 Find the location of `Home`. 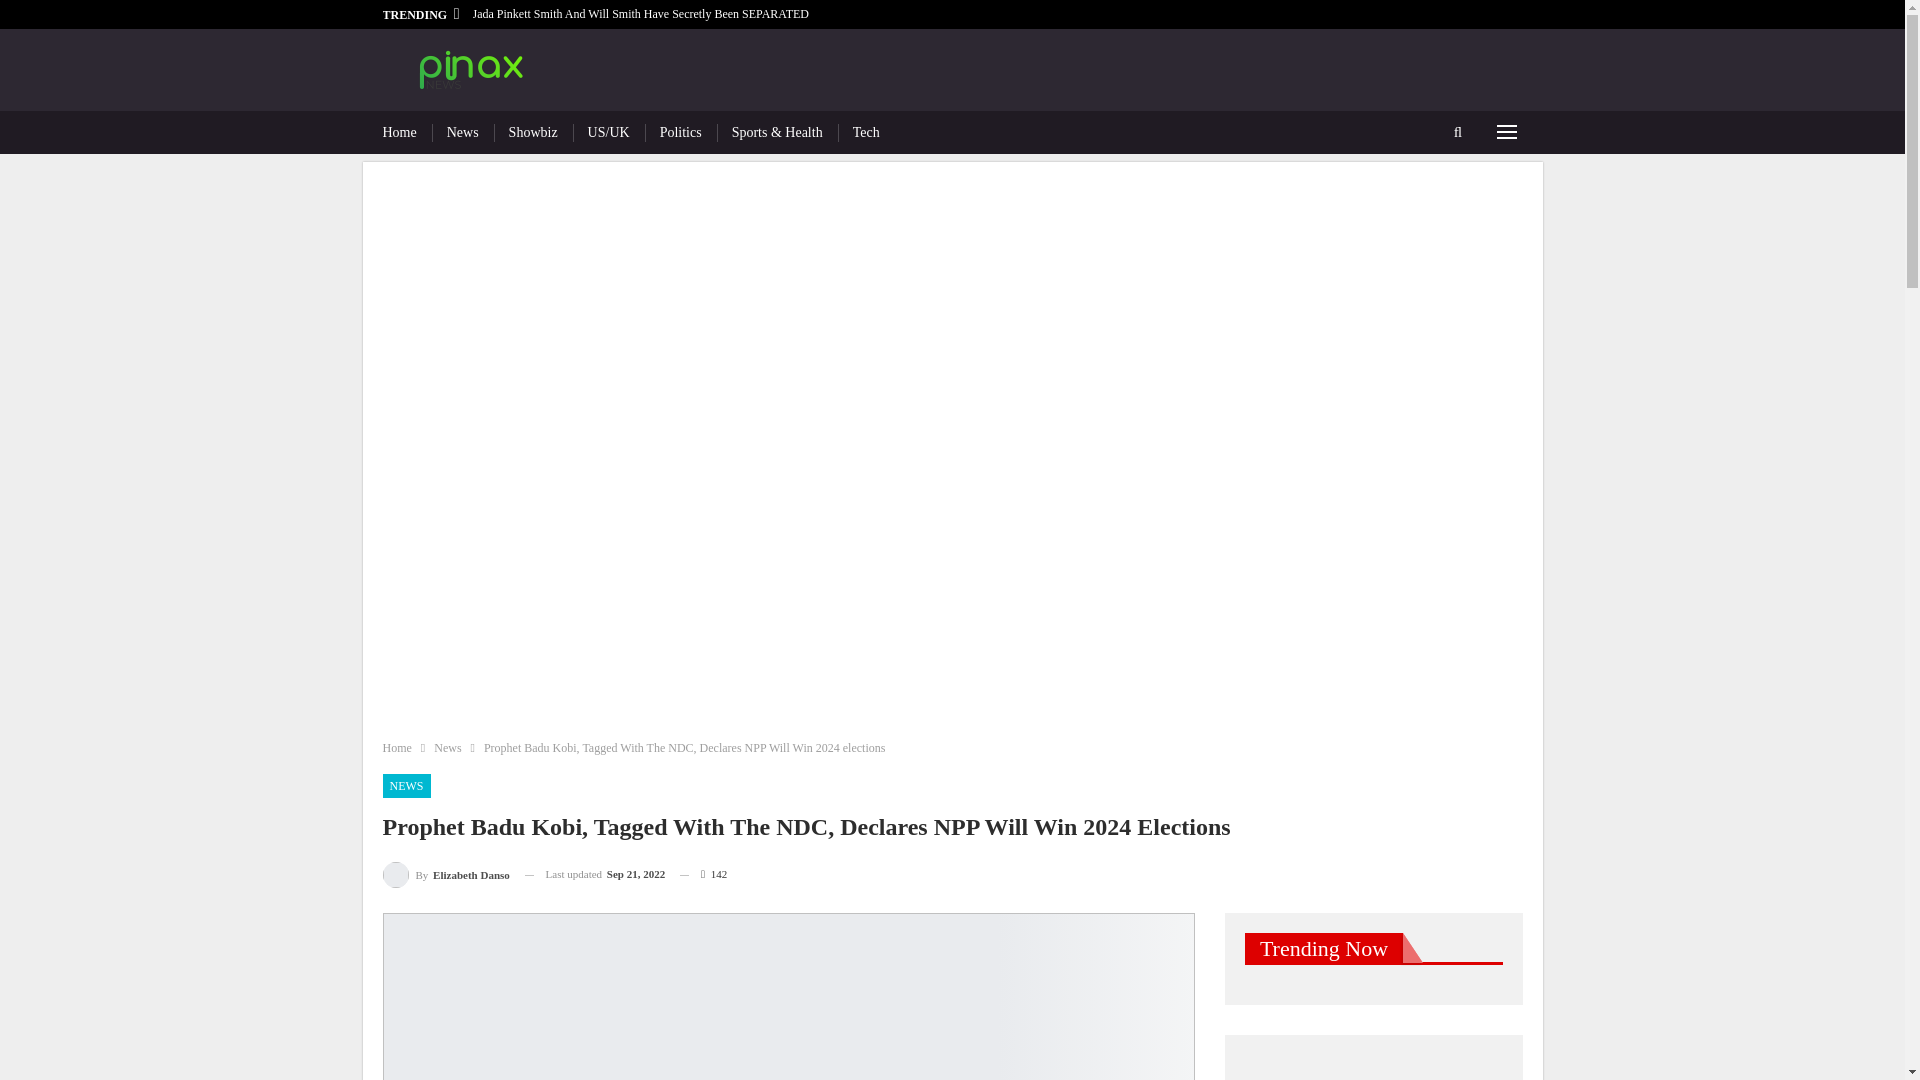

Home is located at coordinates (396, 748).